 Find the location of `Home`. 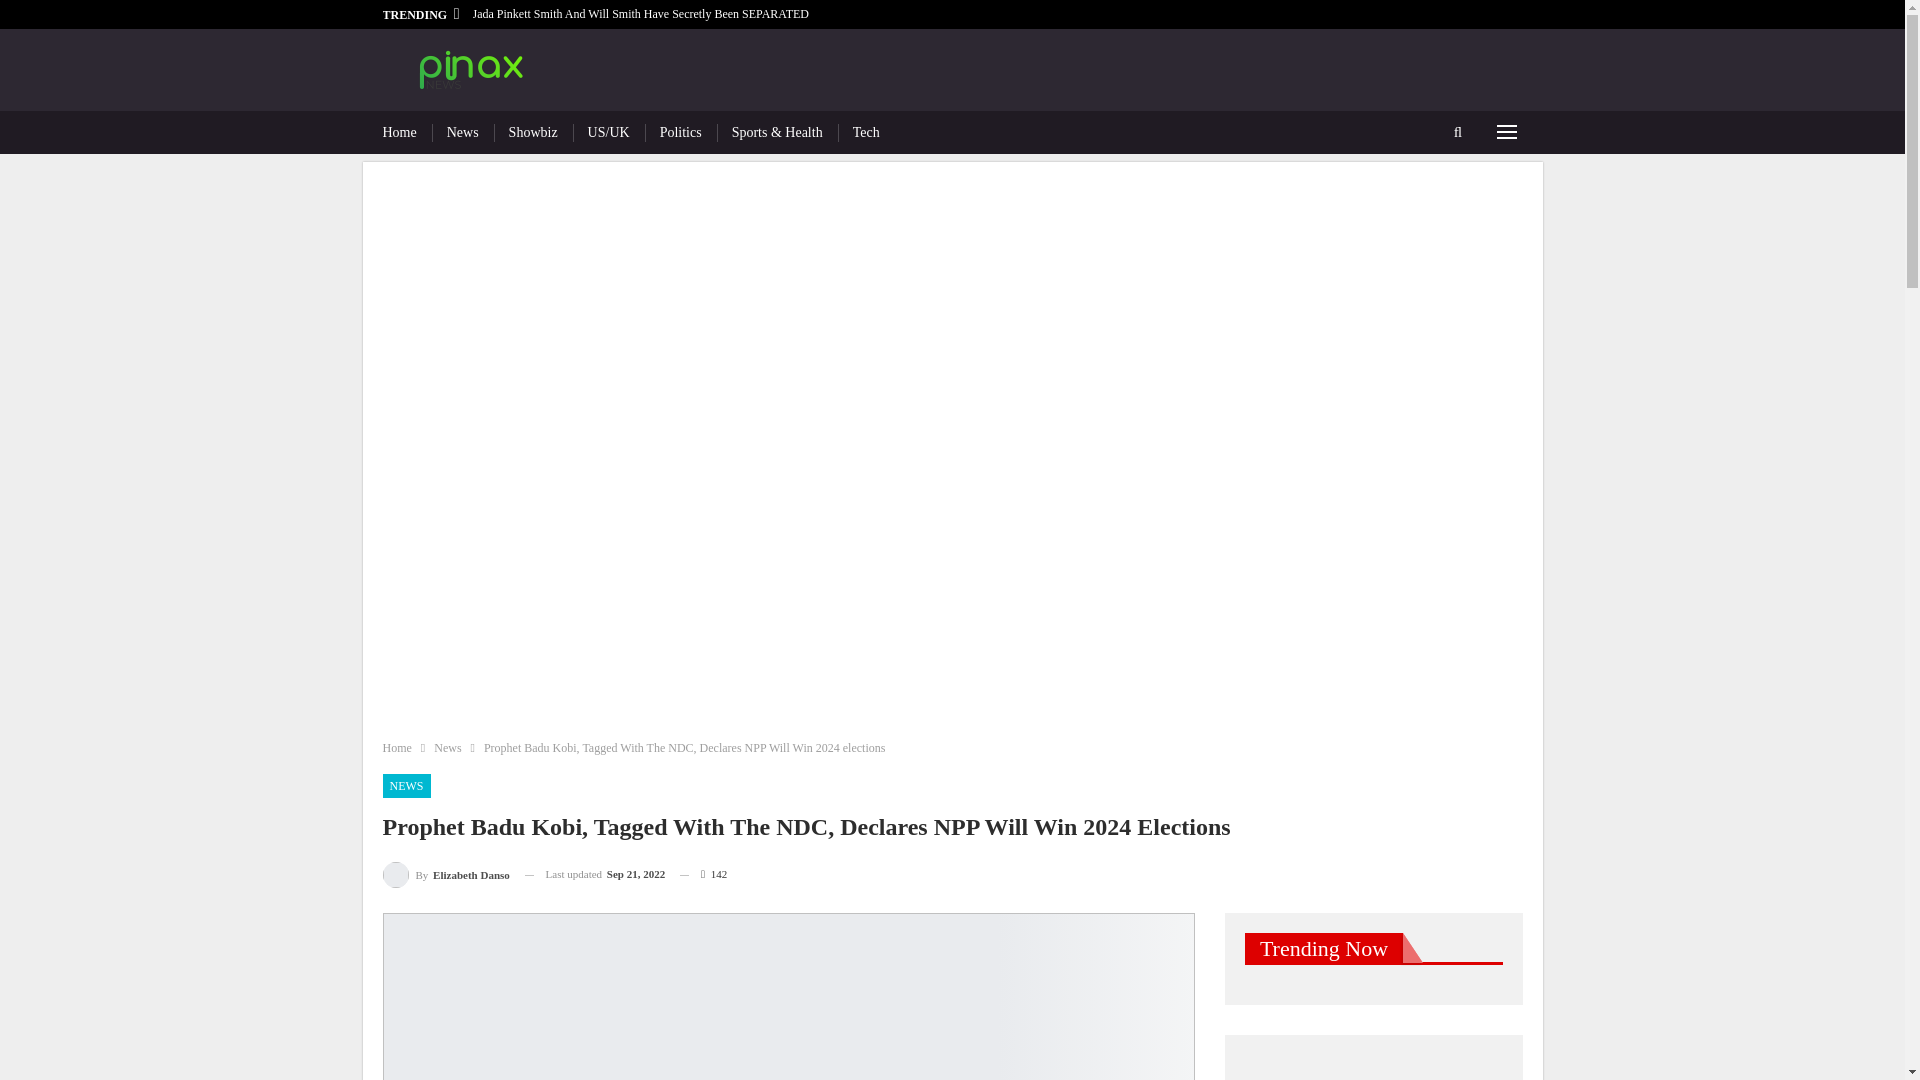

Home is located at coordinates (396, 748).